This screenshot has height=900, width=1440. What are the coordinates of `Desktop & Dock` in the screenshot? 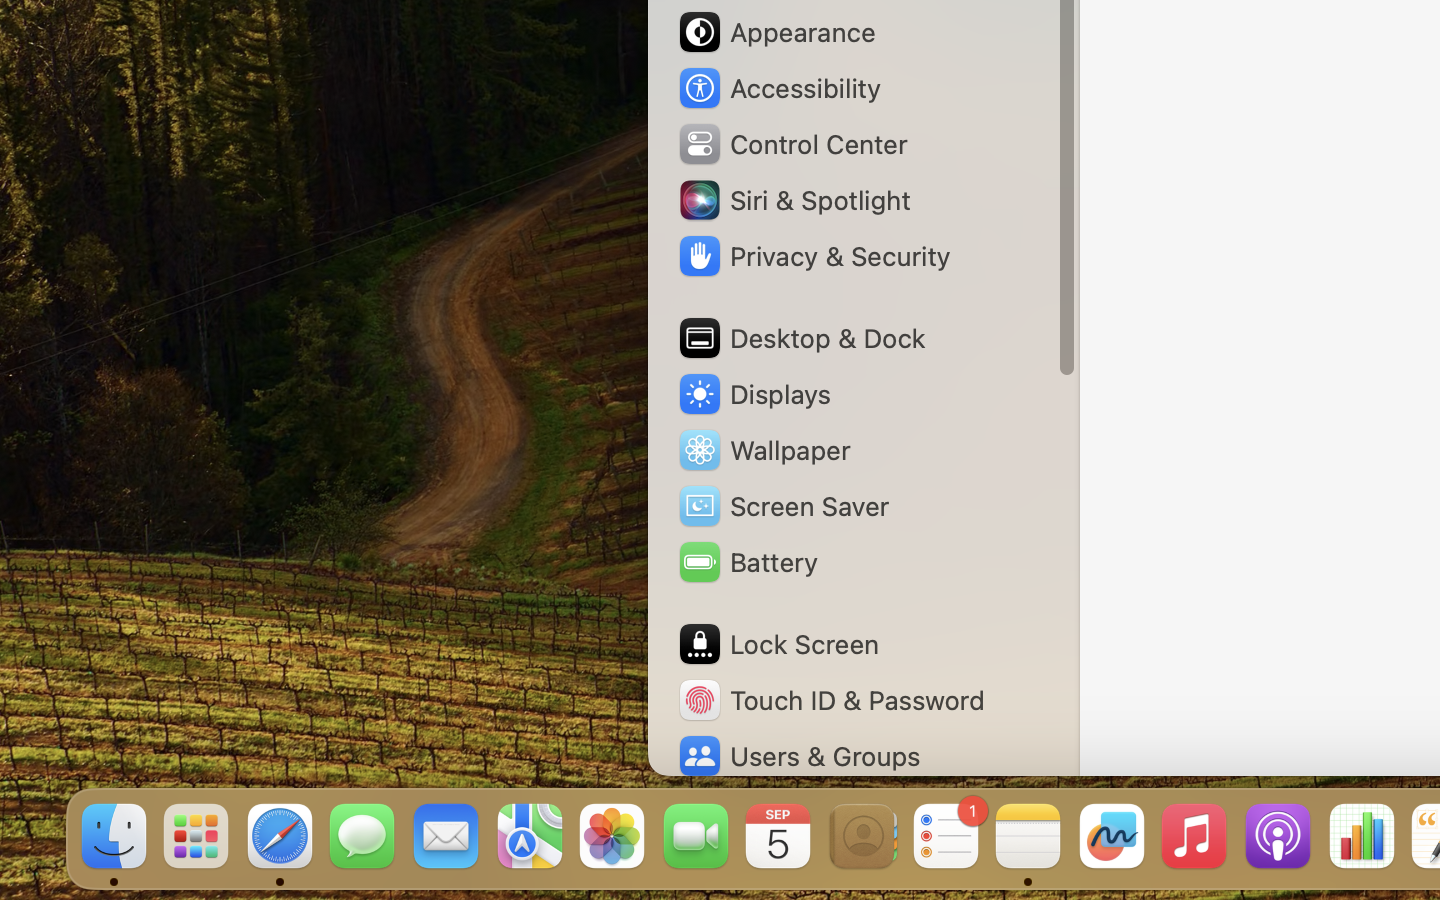 It's located at (801, 338).